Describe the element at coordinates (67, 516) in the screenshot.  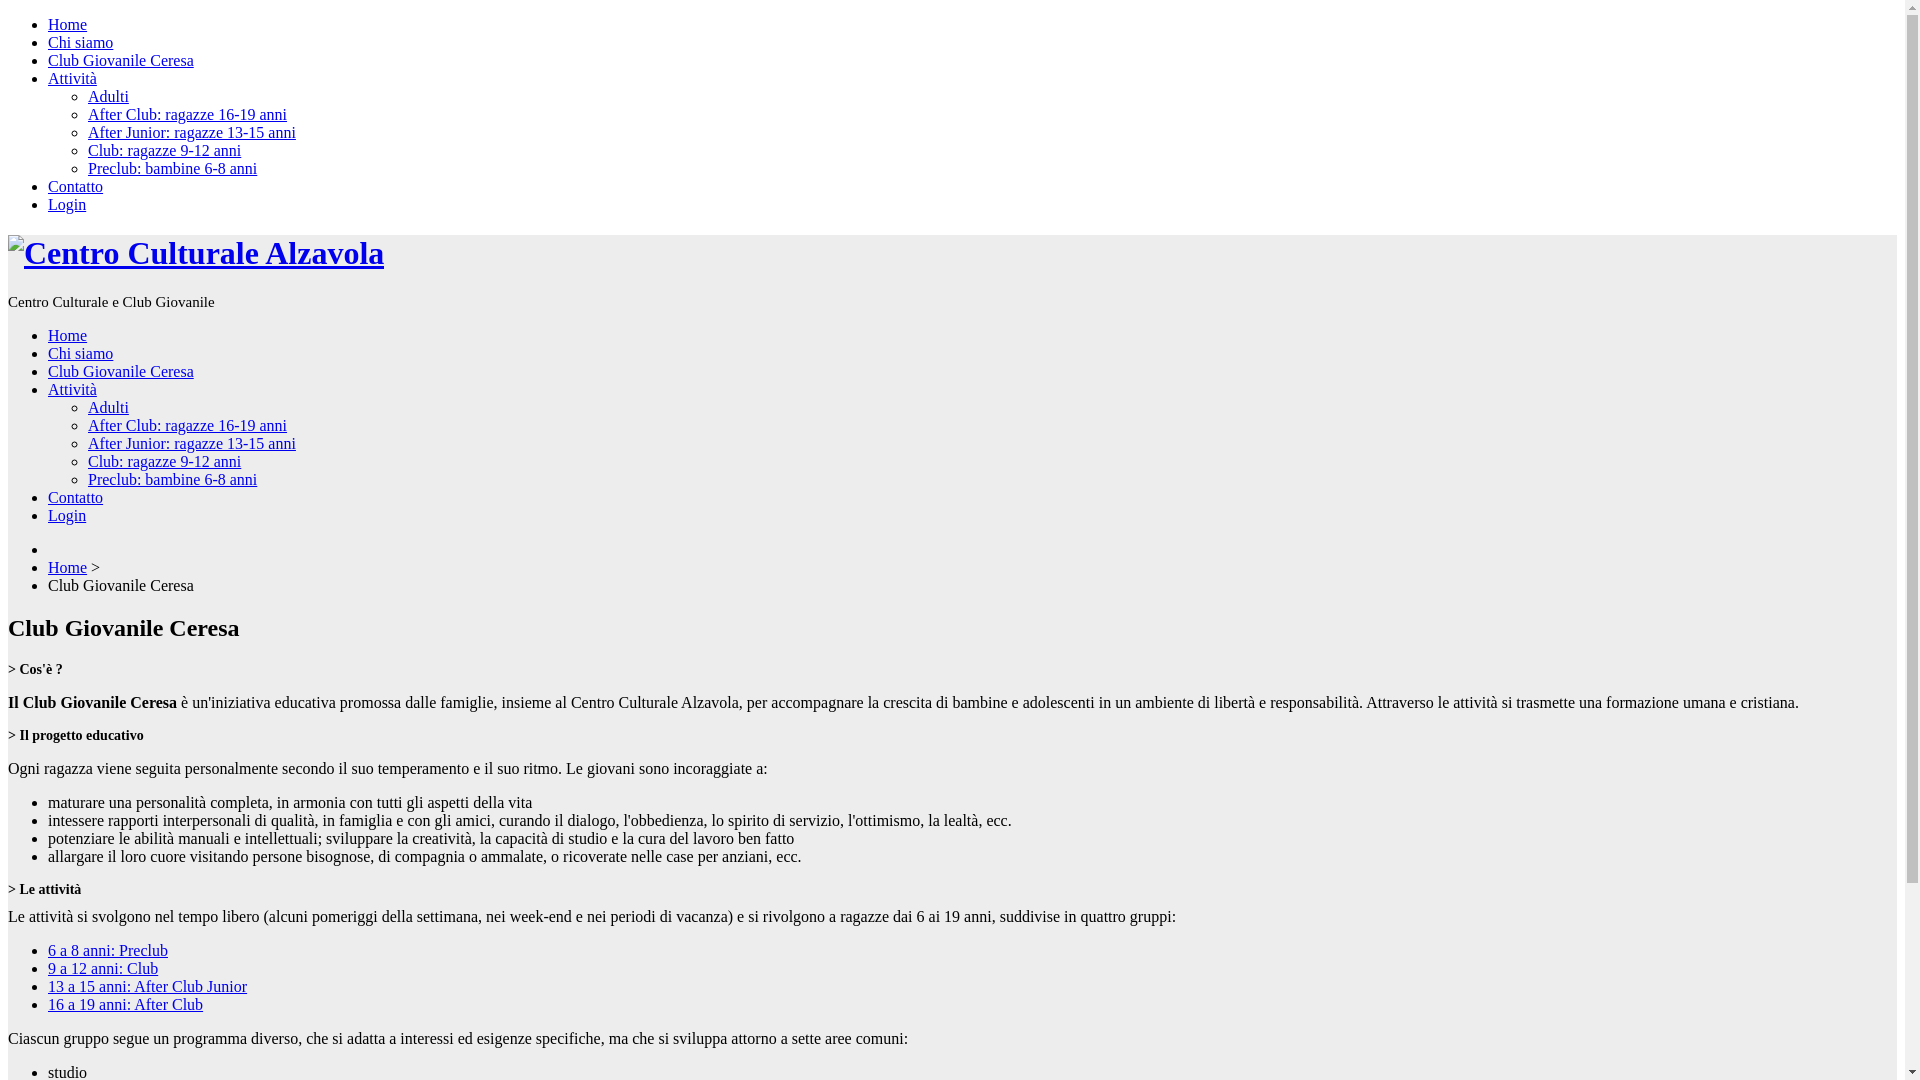
I see `Login` at that location.